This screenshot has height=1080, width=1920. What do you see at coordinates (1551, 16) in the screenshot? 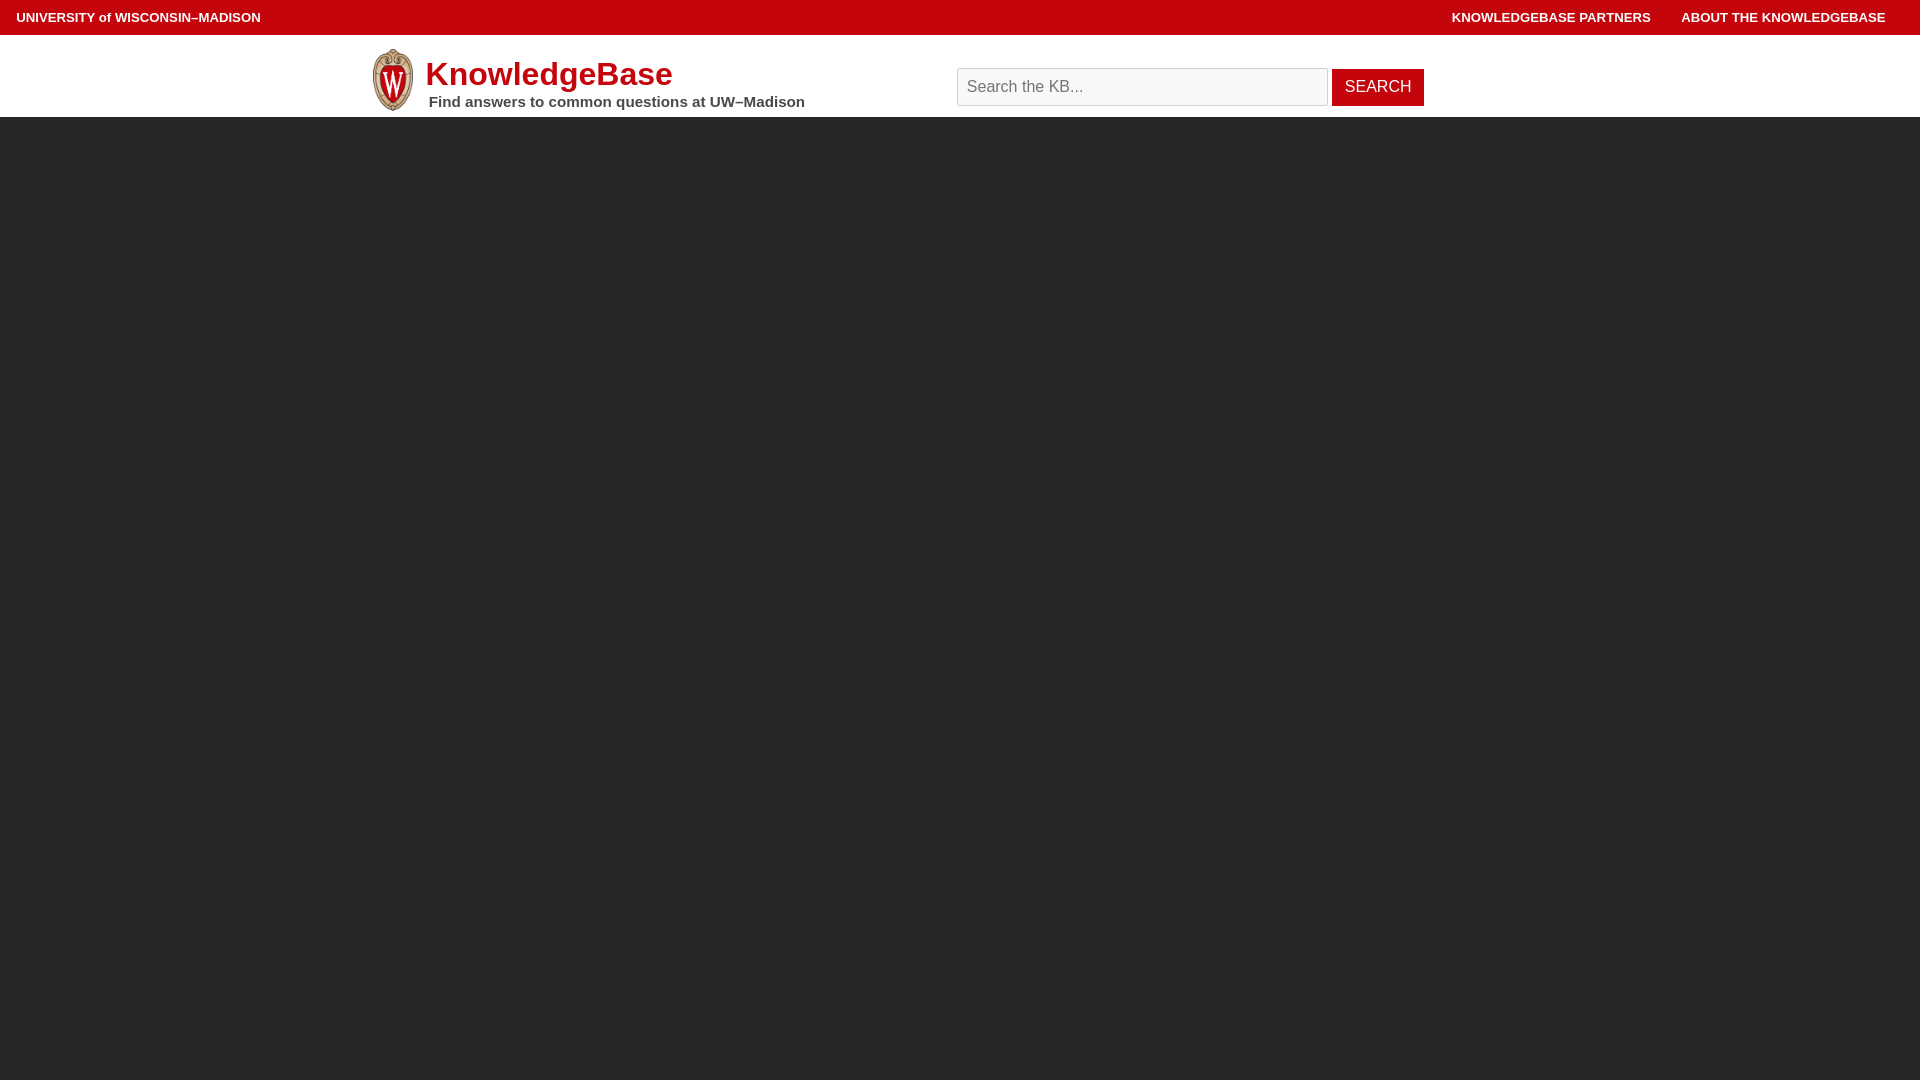
I see `KNOWLEDGEBASE PARTNERS` at bounding box center [1551, 16].